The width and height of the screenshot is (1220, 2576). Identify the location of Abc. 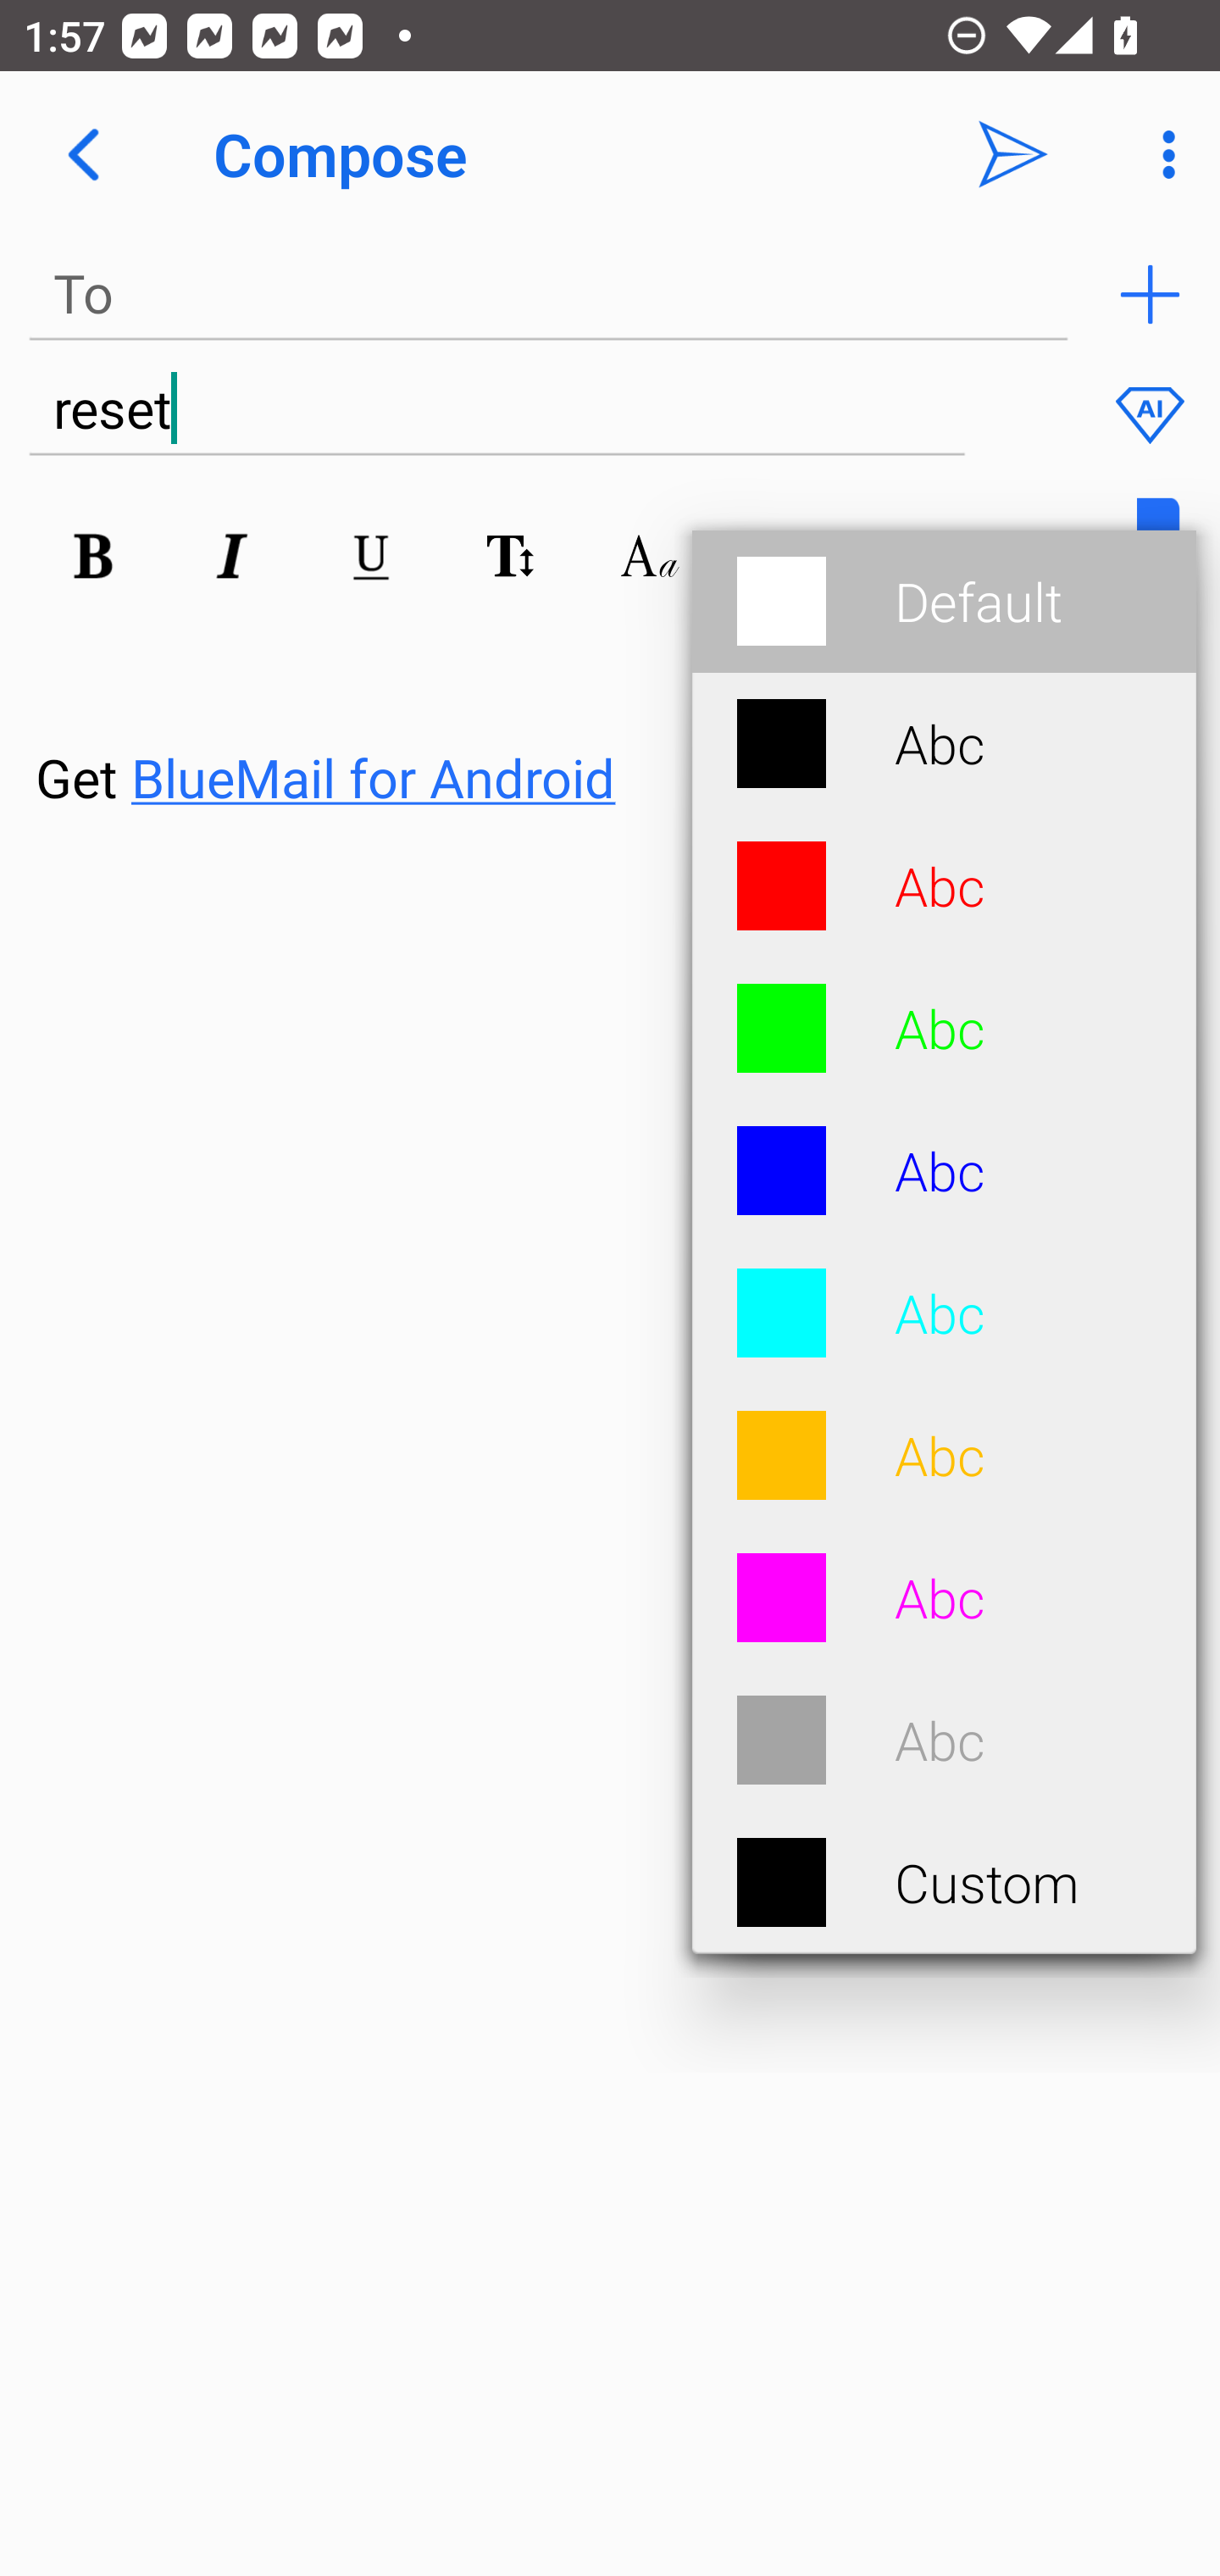
(944, 1313).